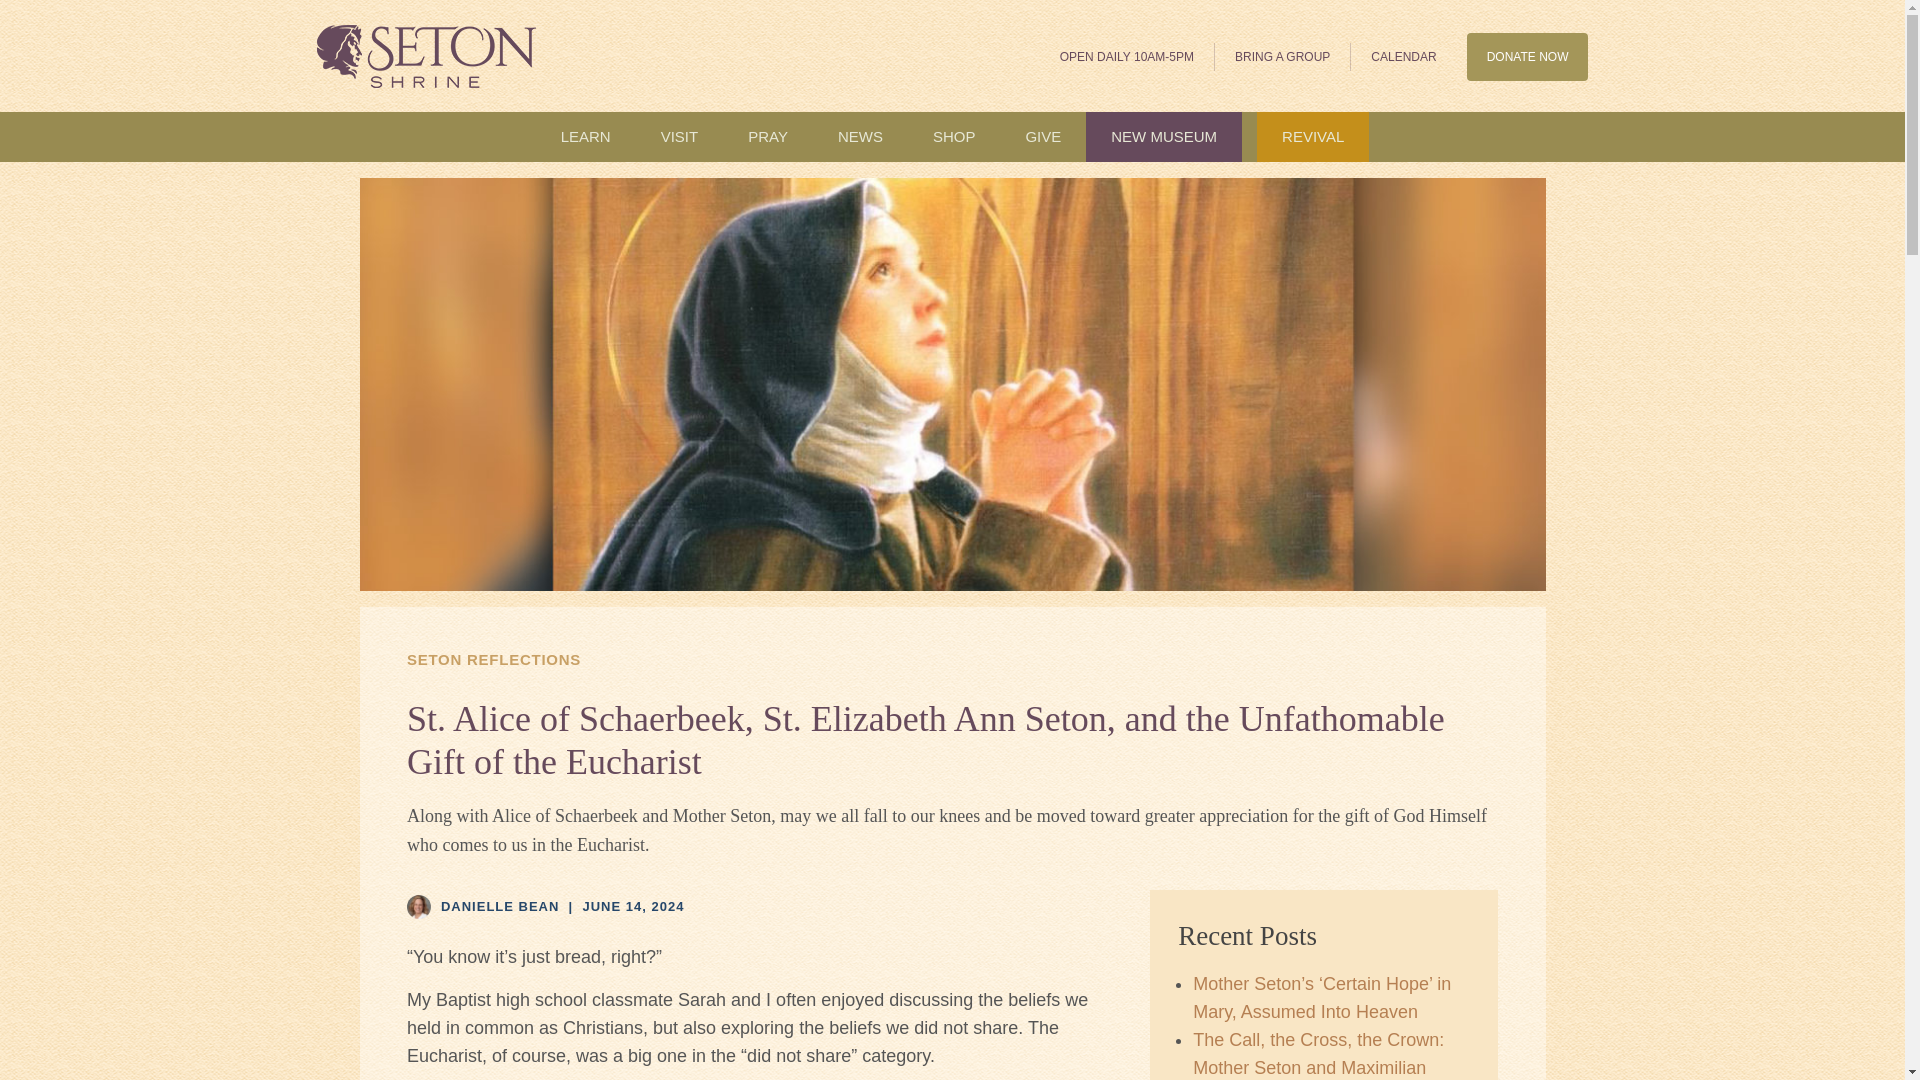 The height and width of the screenshot is (1080, 1920). Describe the element at coordinates (768, 137) in the screenshot. I see `PRAY` at that location.